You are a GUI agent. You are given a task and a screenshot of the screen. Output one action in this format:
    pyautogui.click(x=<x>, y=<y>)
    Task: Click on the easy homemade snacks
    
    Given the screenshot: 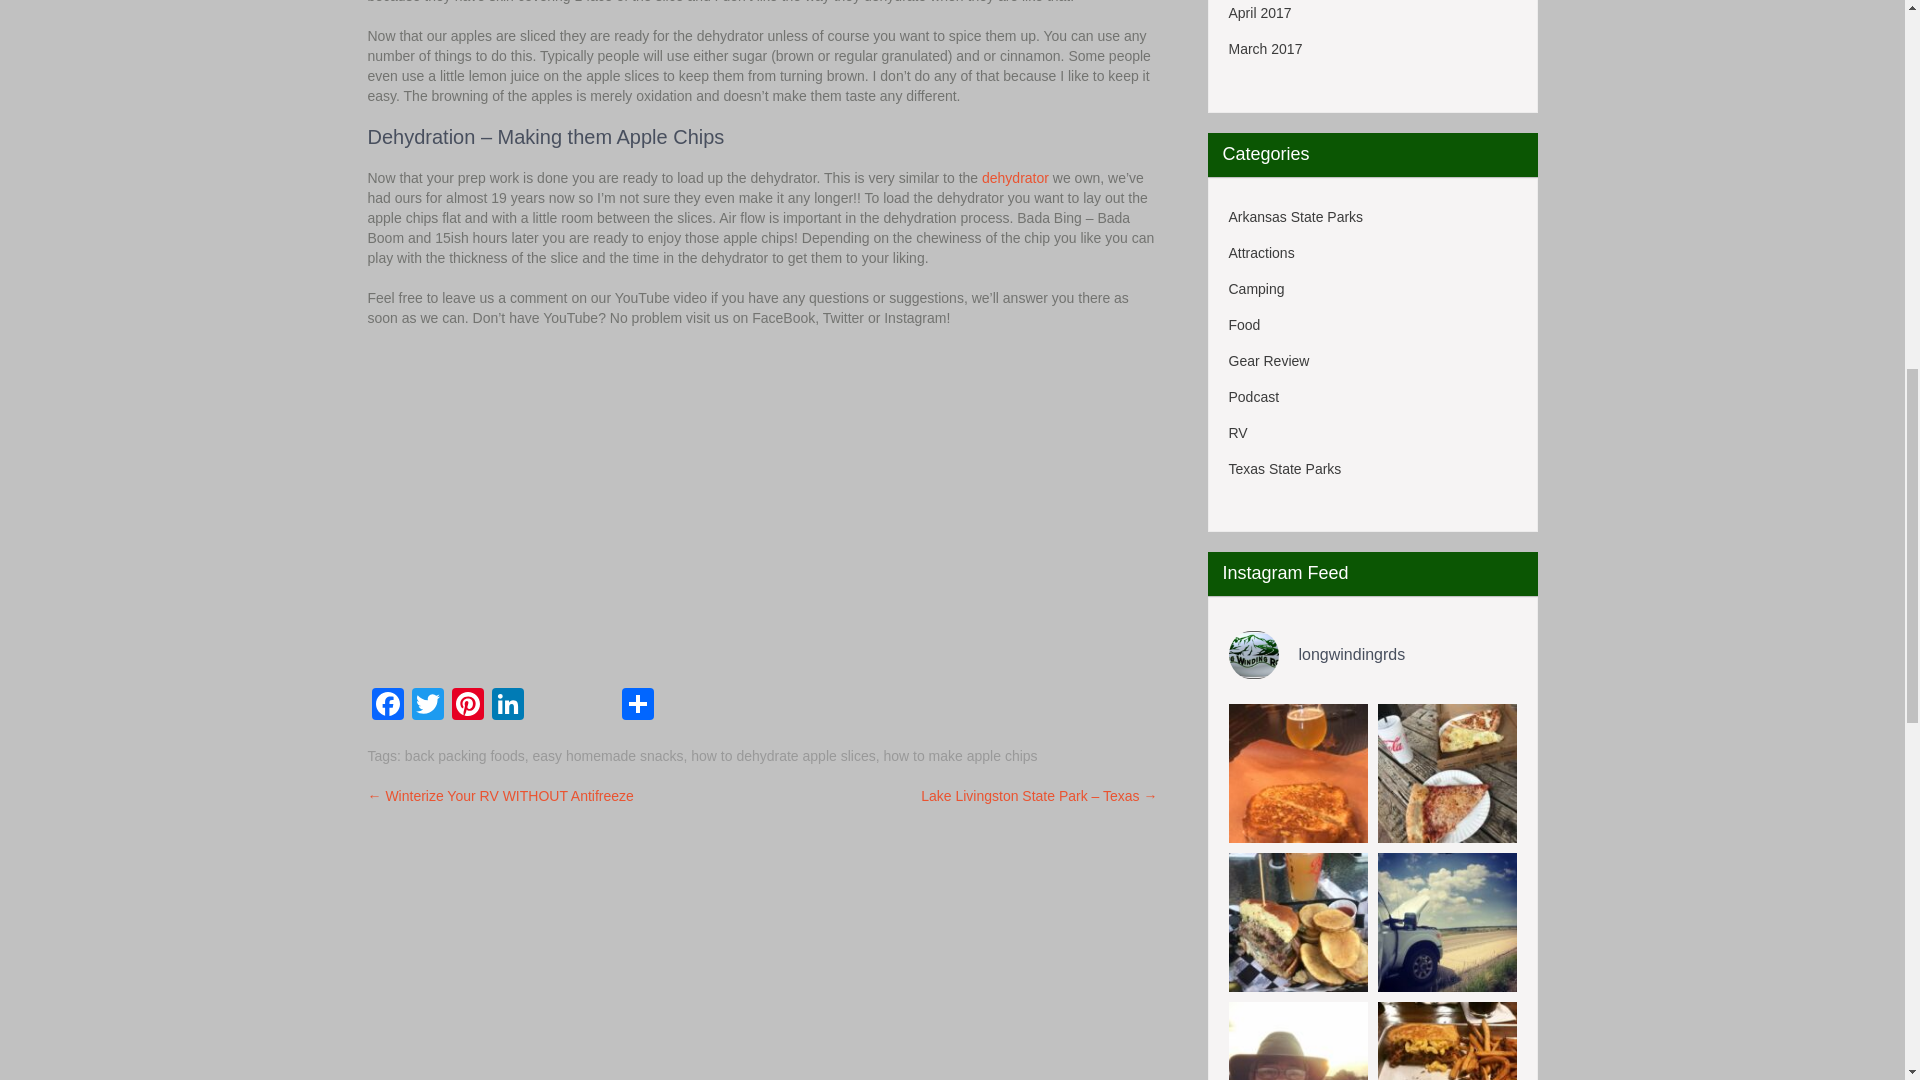 What is the action you would take?
    pyautogui.click(x=607, y=756)
    